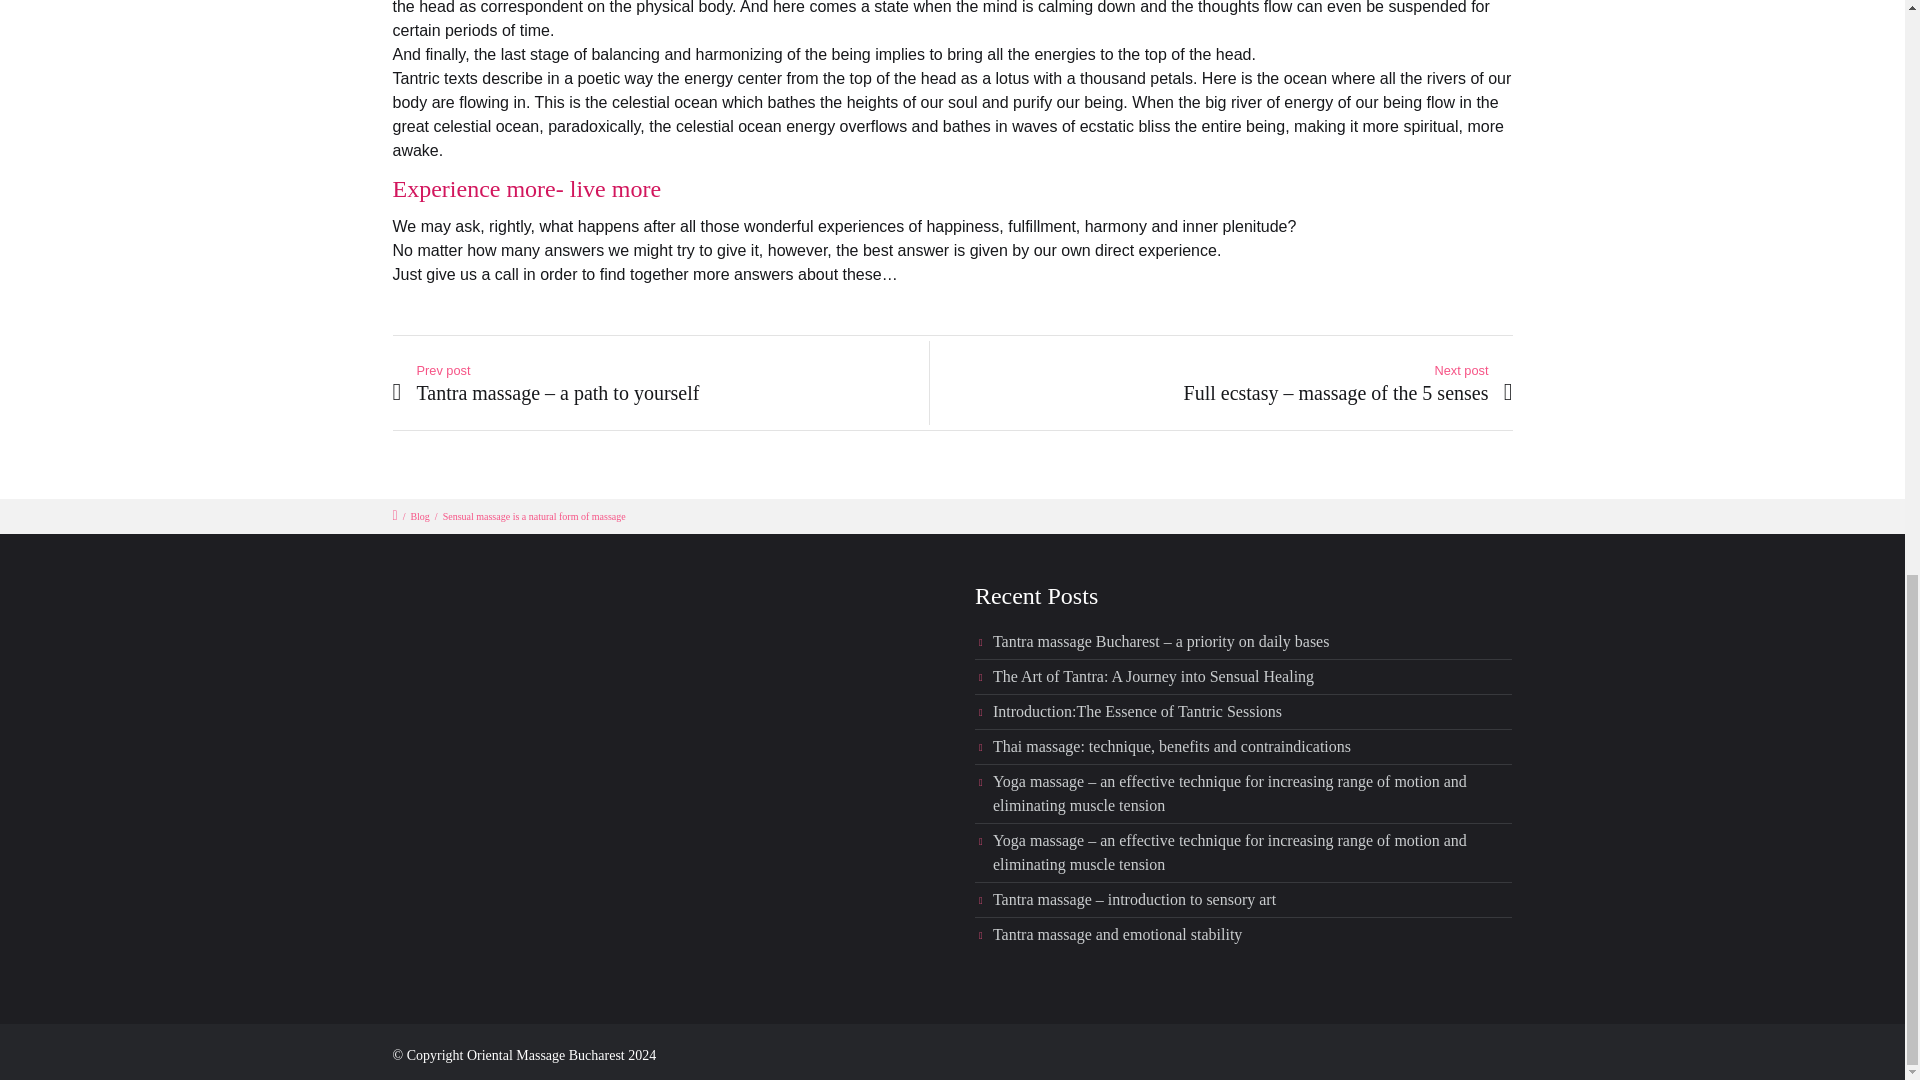  Describe the element at coordinates (1117, 934) in the screenshot. I see `Tantra massage and emotional stability` at that location.